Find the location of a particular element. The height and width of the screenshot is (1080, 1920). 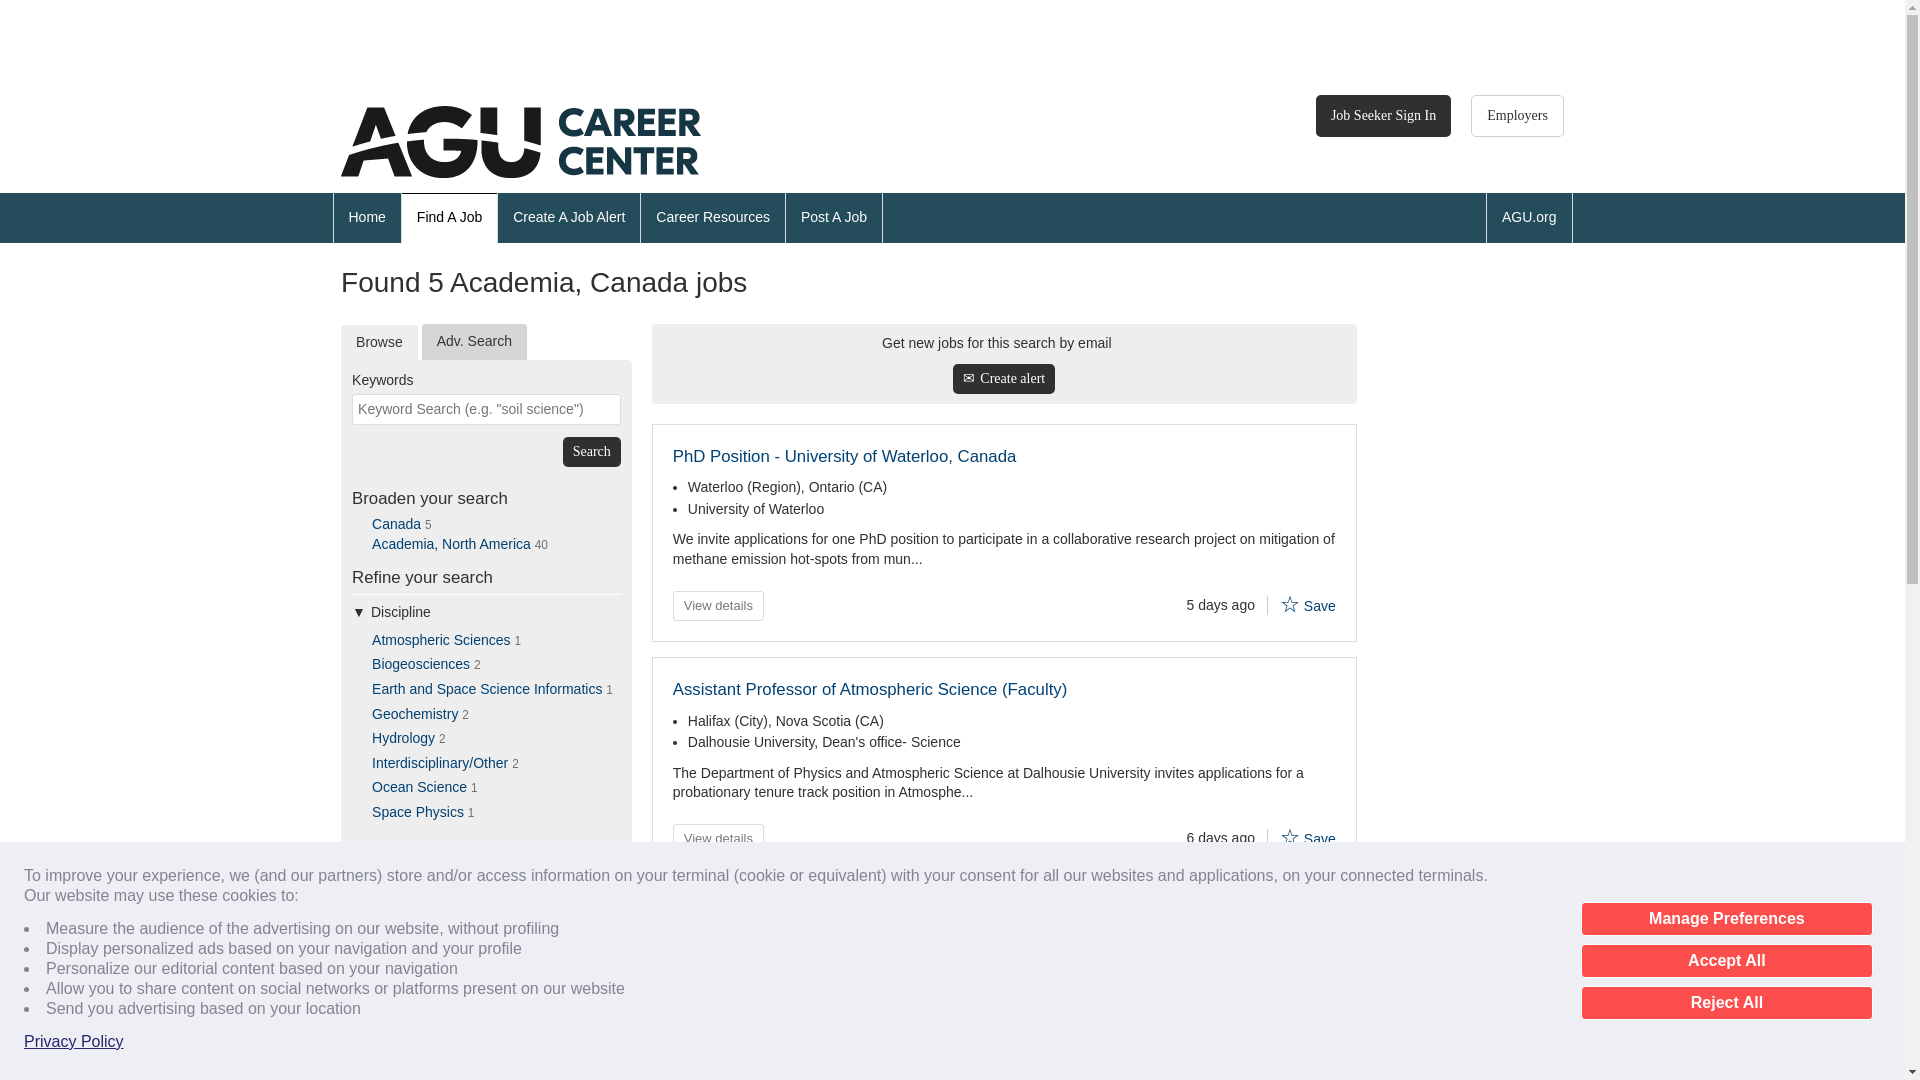

Career Resources is located at coordinates (713, 218).